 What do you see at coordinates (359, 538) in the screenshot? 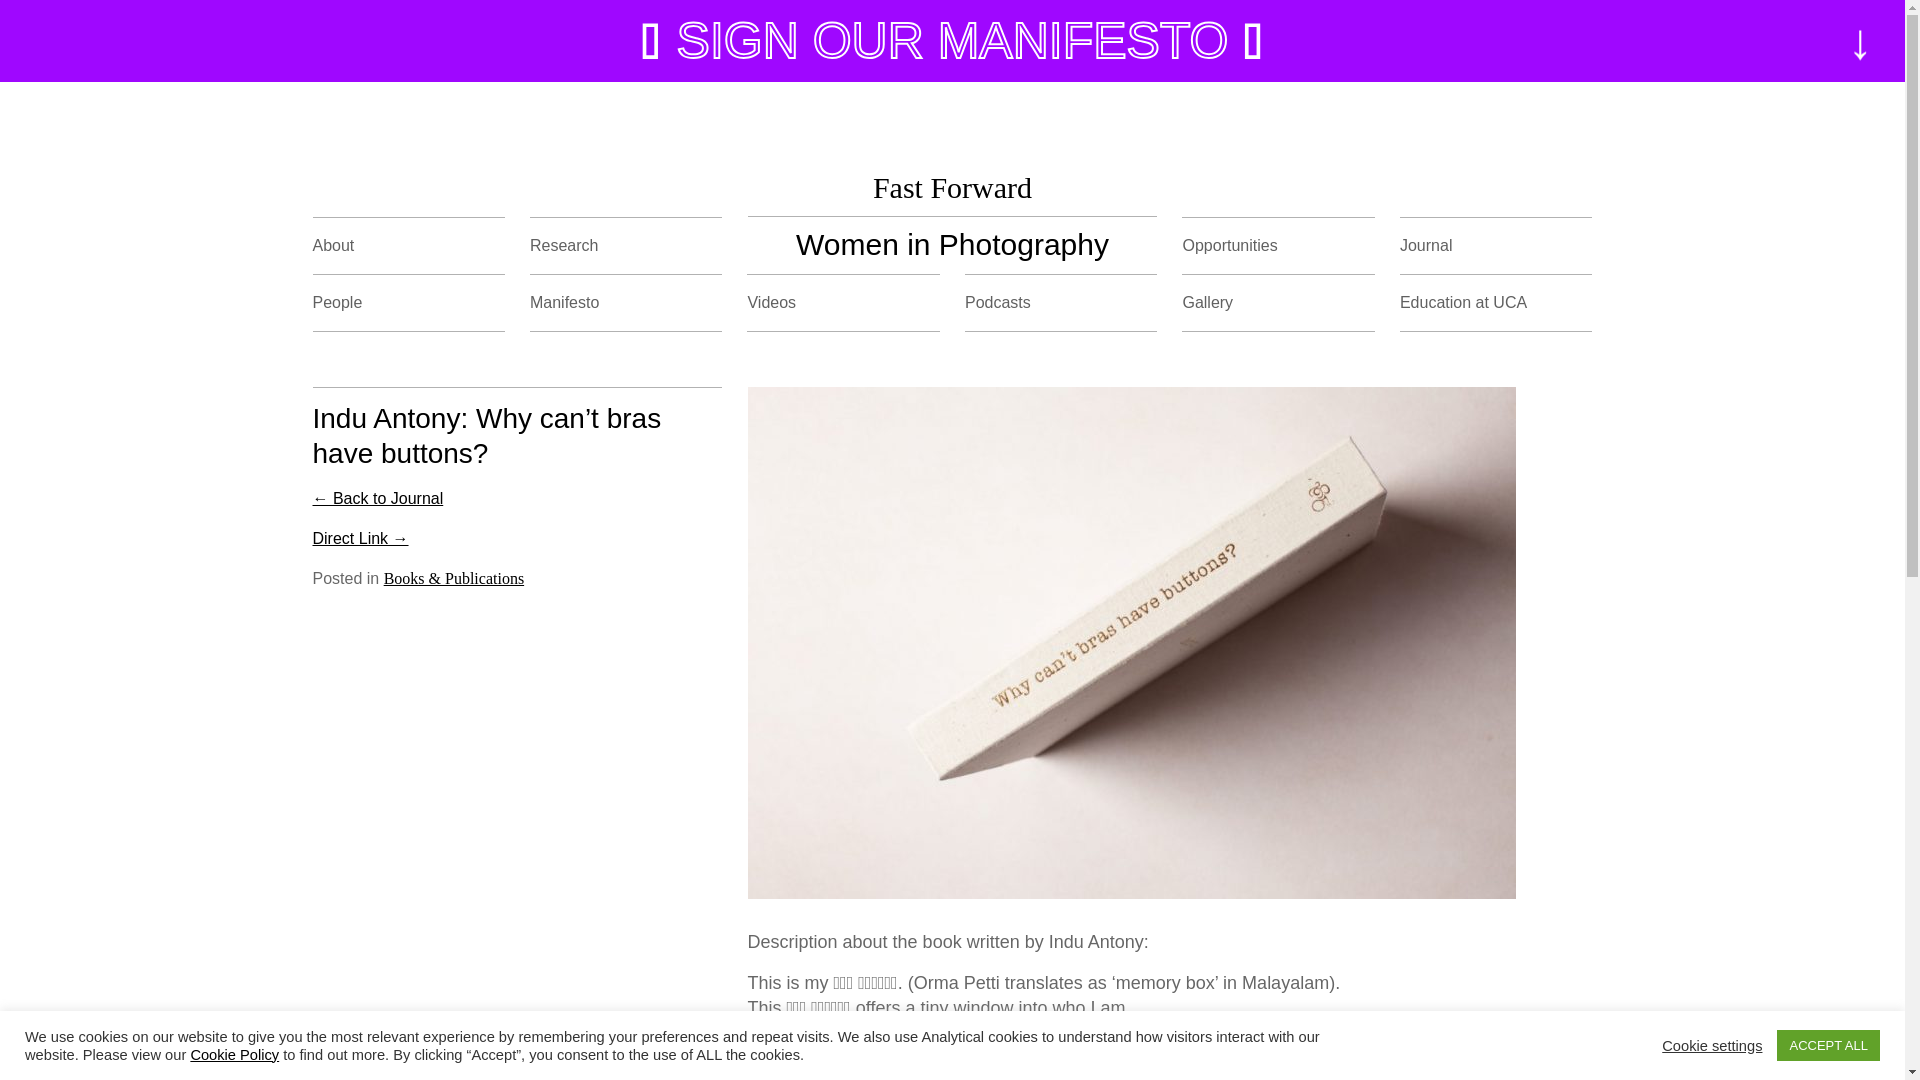
I see `Link to Website` at bounding box center [359, 538].